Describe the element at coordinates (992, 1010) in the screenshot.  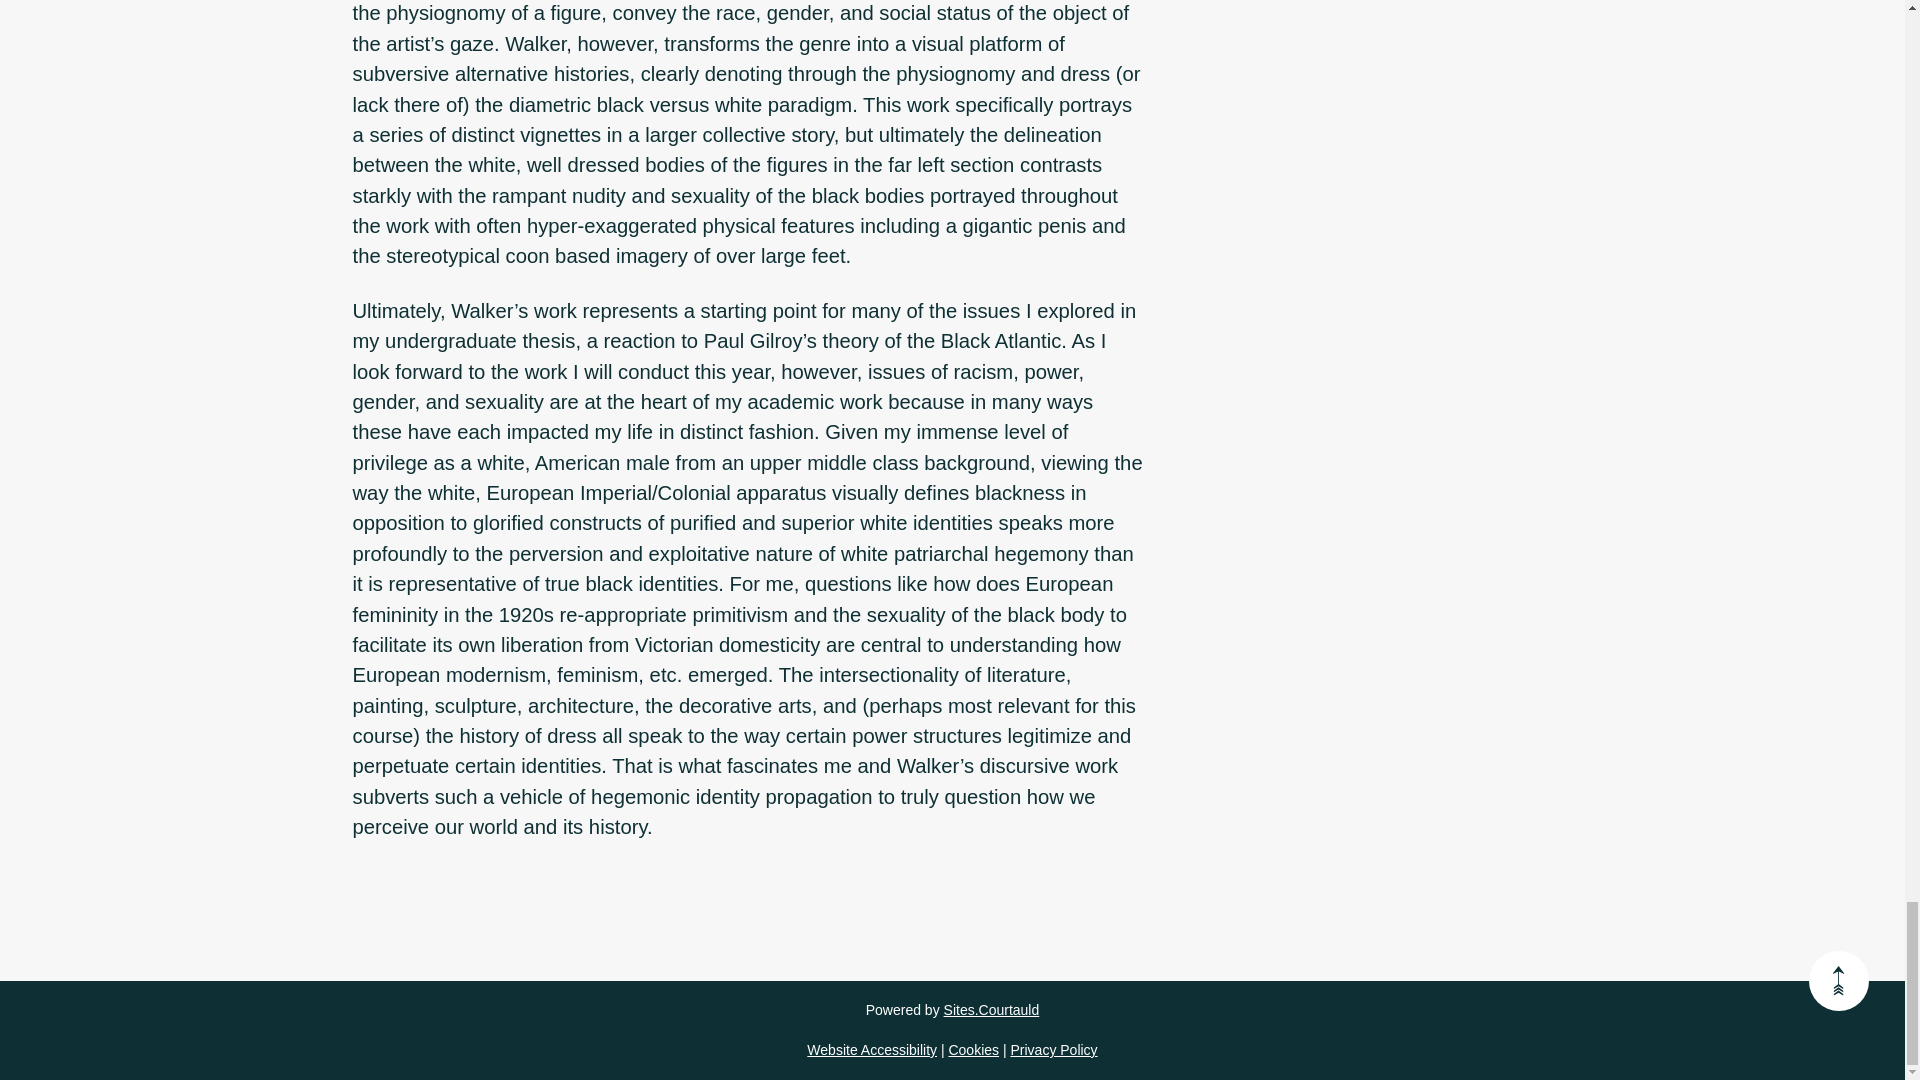
I see `Sites.Courtauld` at that location.